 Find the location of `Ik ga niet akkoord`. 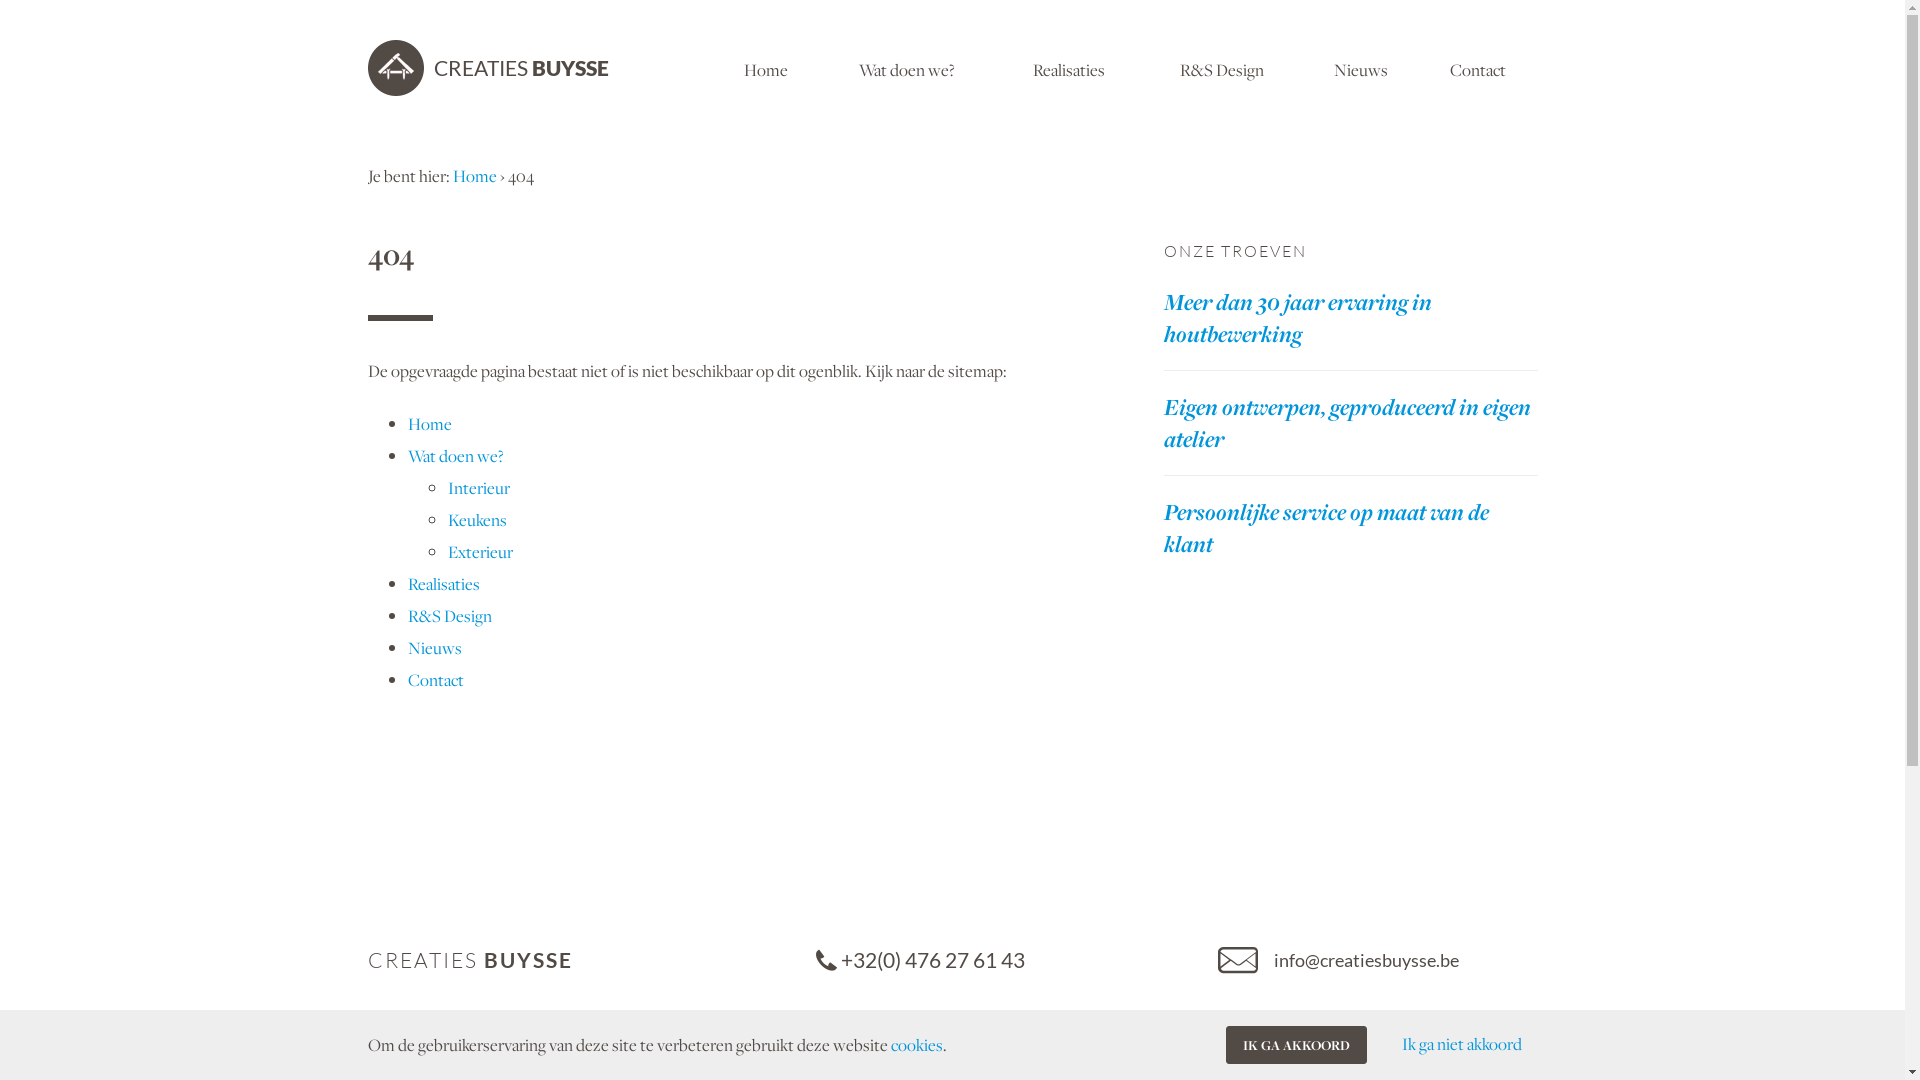

Ik ga niet akkoord is located at coordinates (1462, 1044).